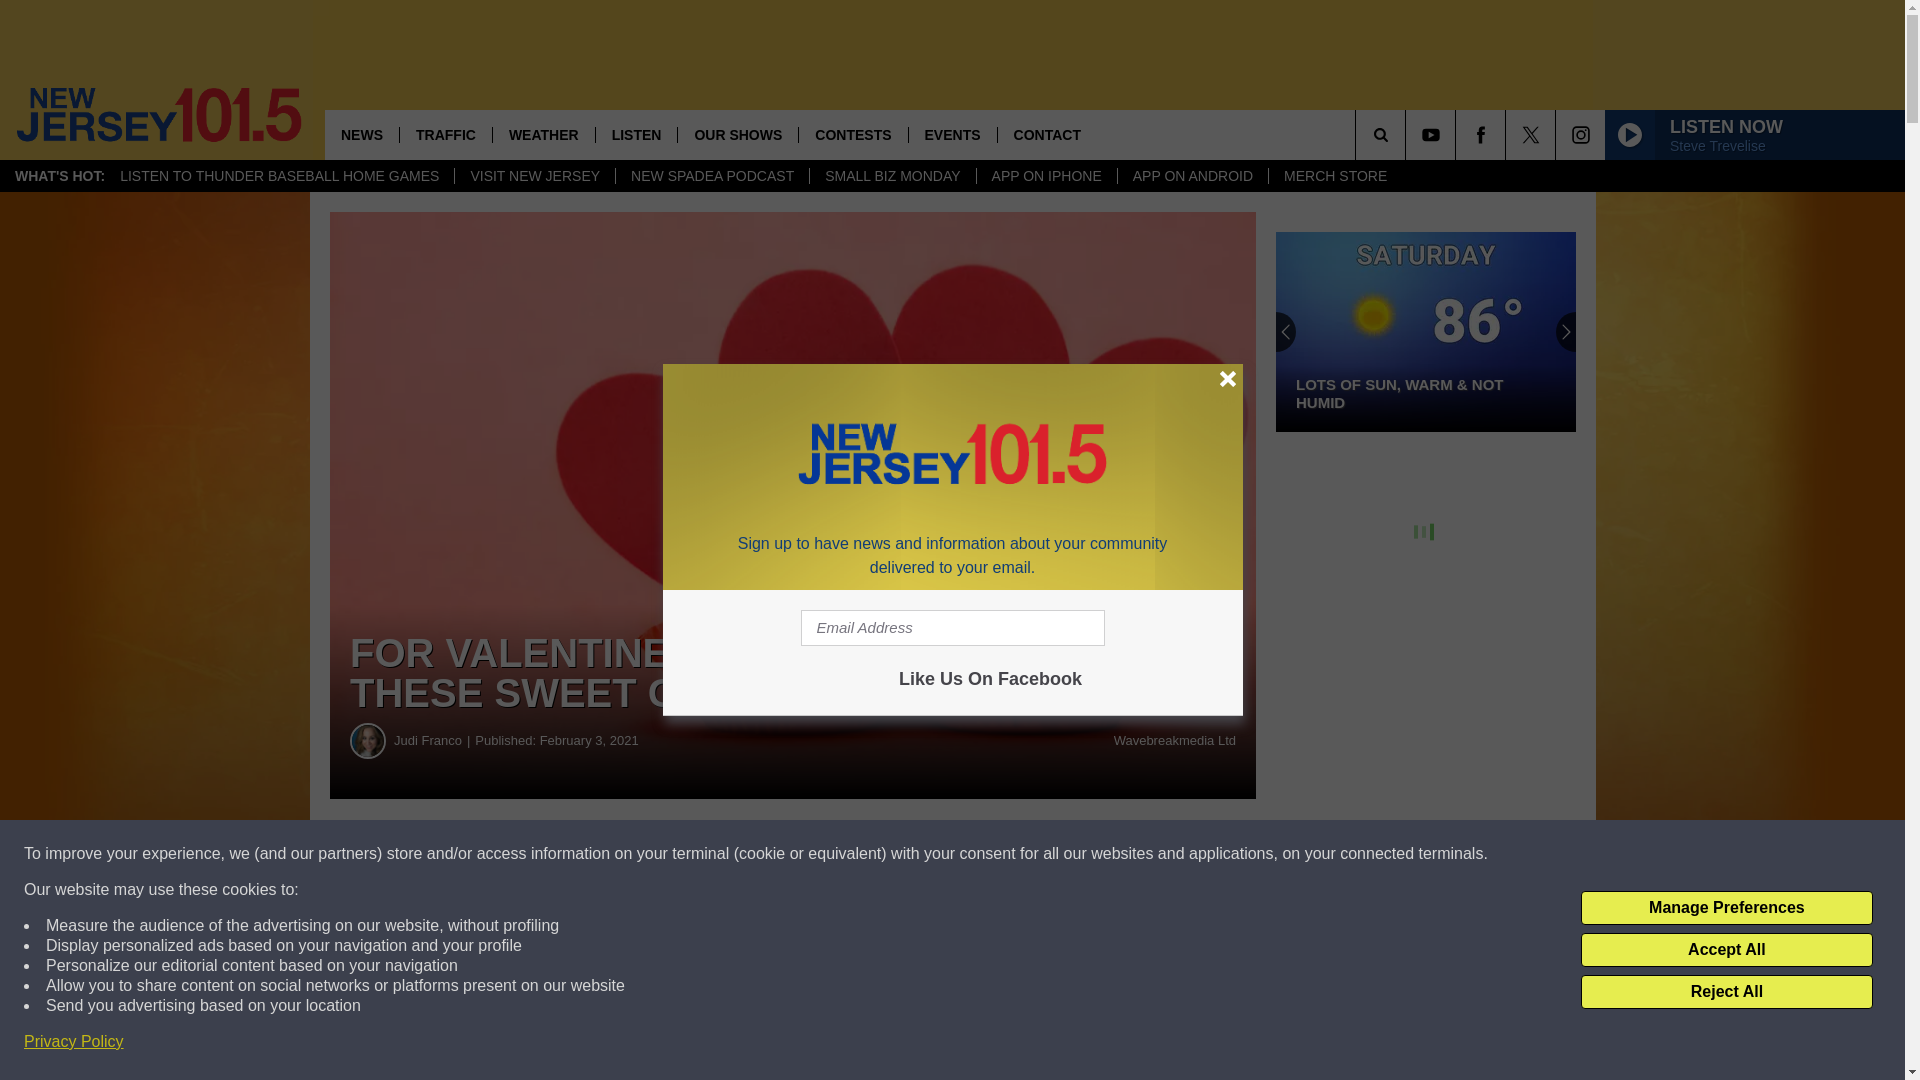 Image resolution: width=1920 pixels, height=1080 pixels. I want to click on NEW SPADEA PODCAST, so click(711, 176).